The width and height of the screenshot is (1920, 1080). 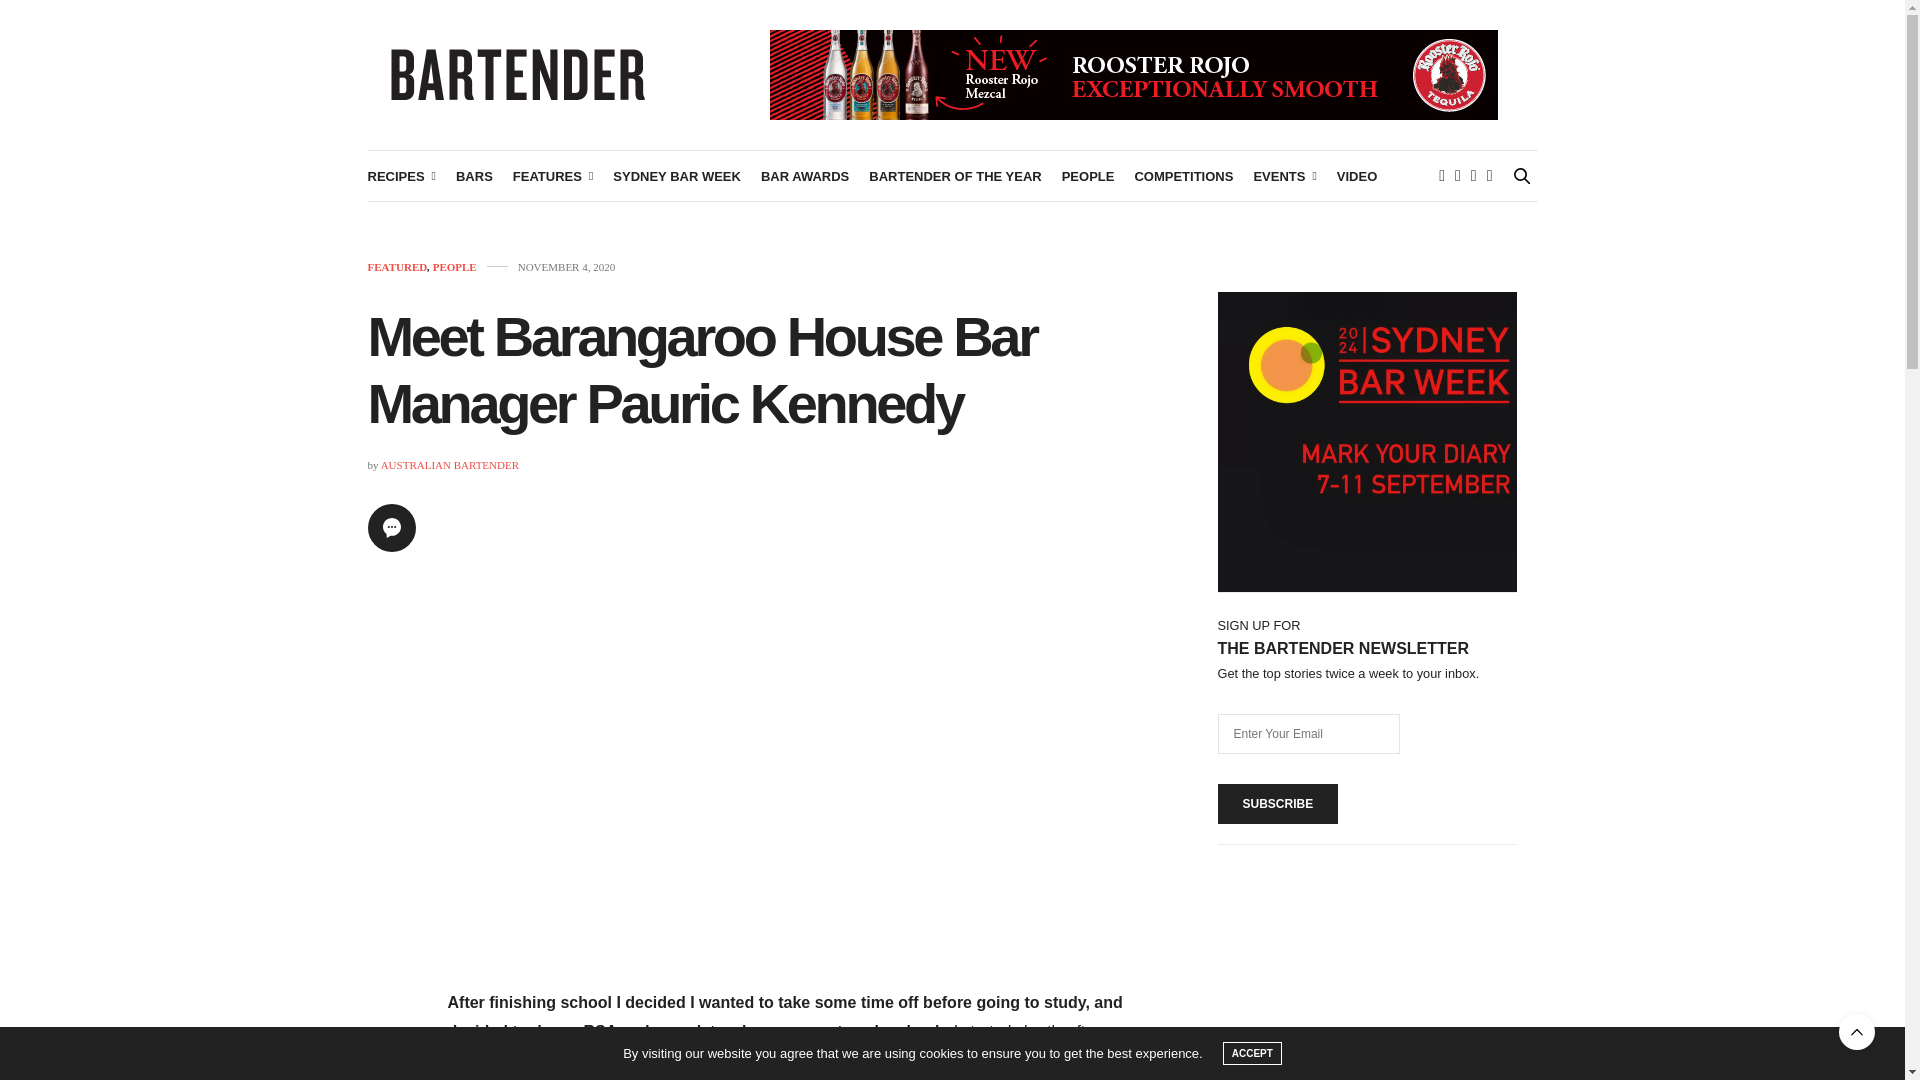 I want to click on FEATURES, so click(x=552, y=176).